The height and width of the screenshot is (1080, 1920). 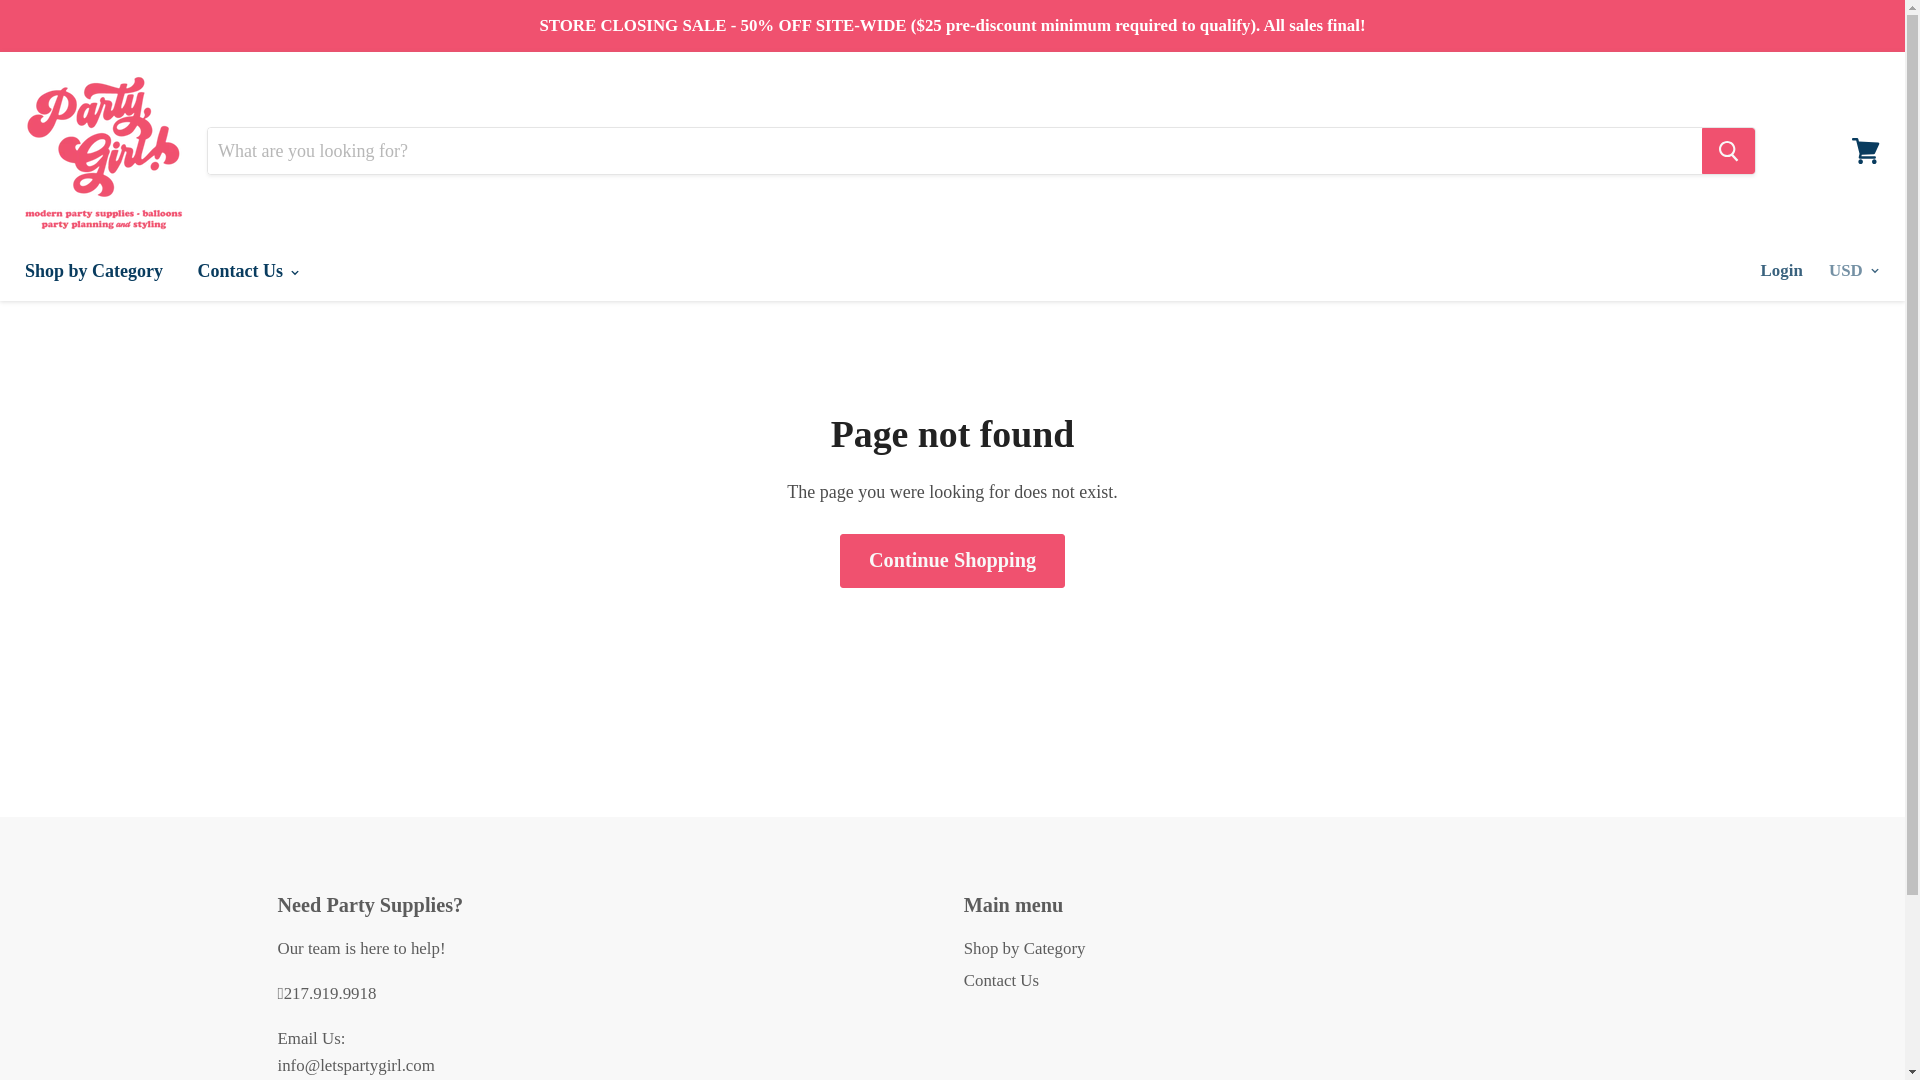 What do you see at coordinates (1782, 270) in the screenshot?
I see `Login` at bounding box center [1782, 270].